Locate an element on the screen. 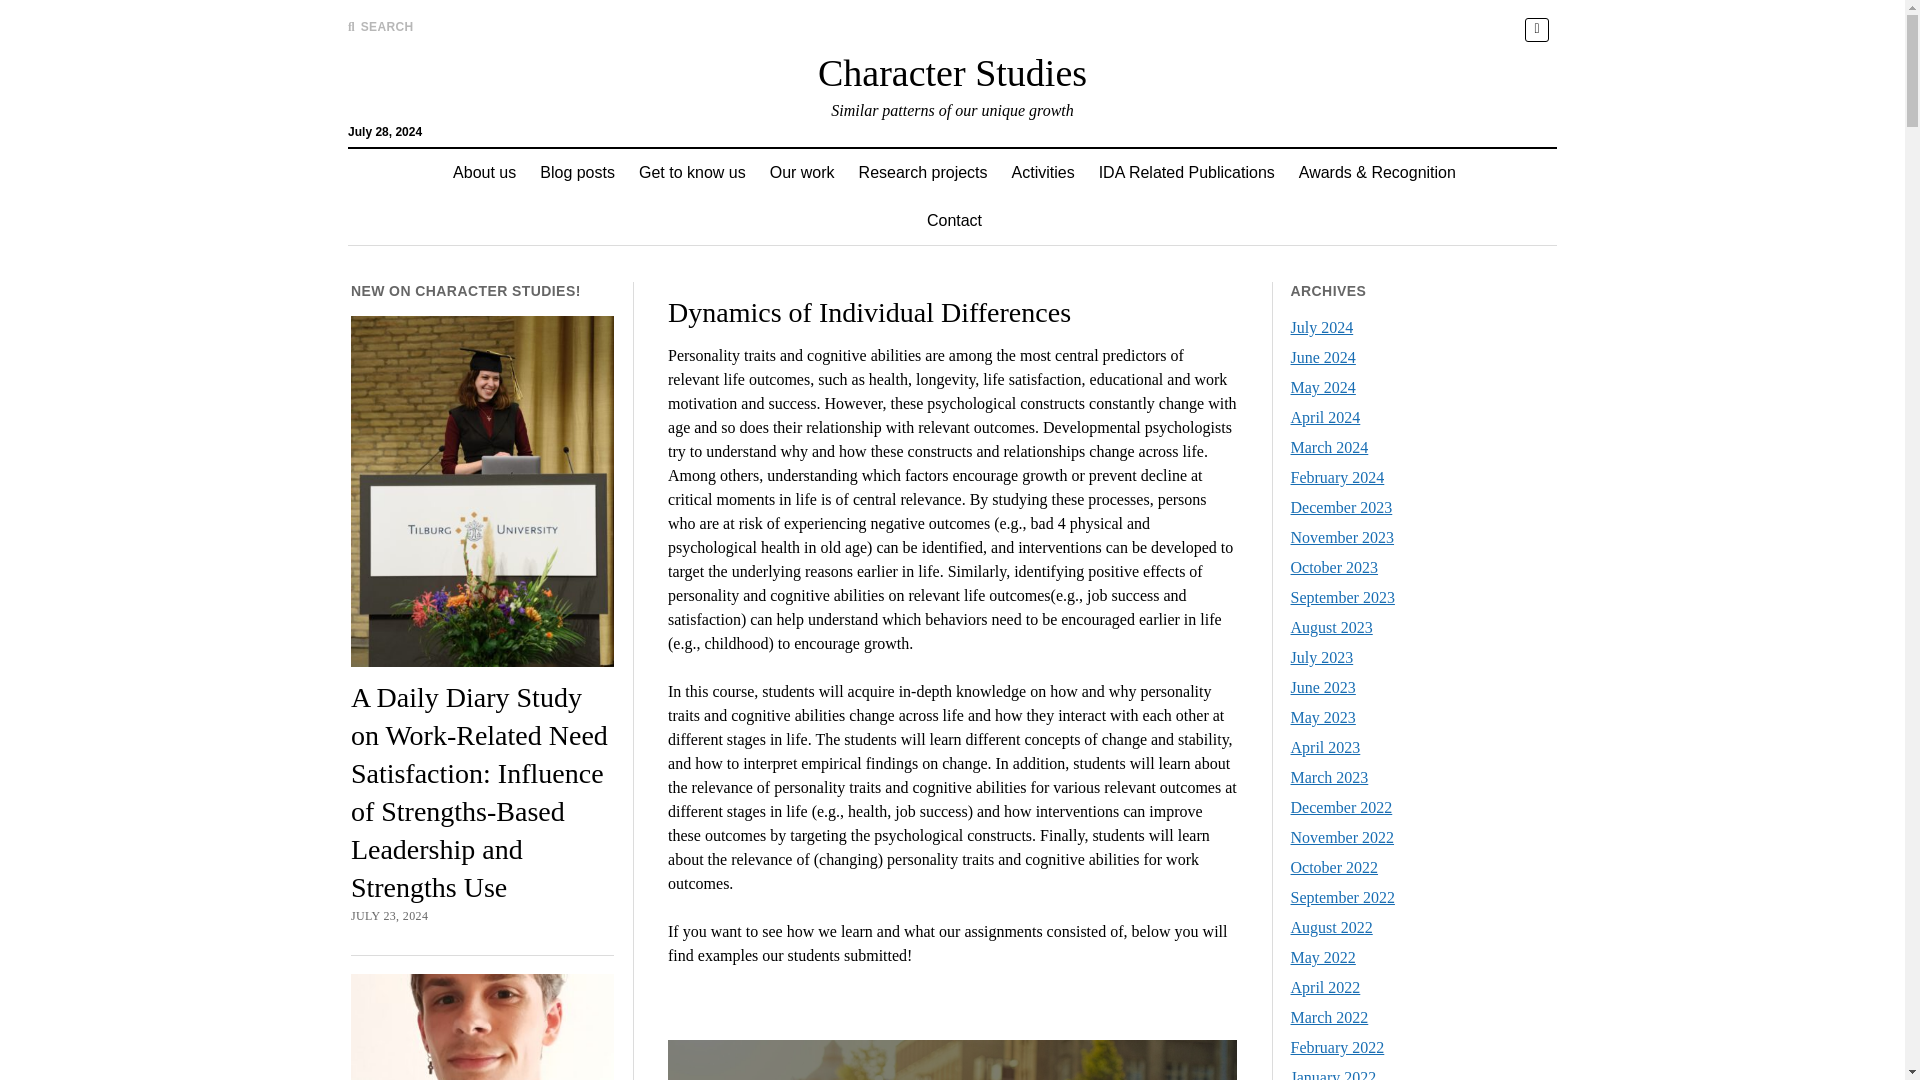 Image resolution: width=1920 pixels, height=1080 pixels. SEARCH is located at coordinates (380, 26).